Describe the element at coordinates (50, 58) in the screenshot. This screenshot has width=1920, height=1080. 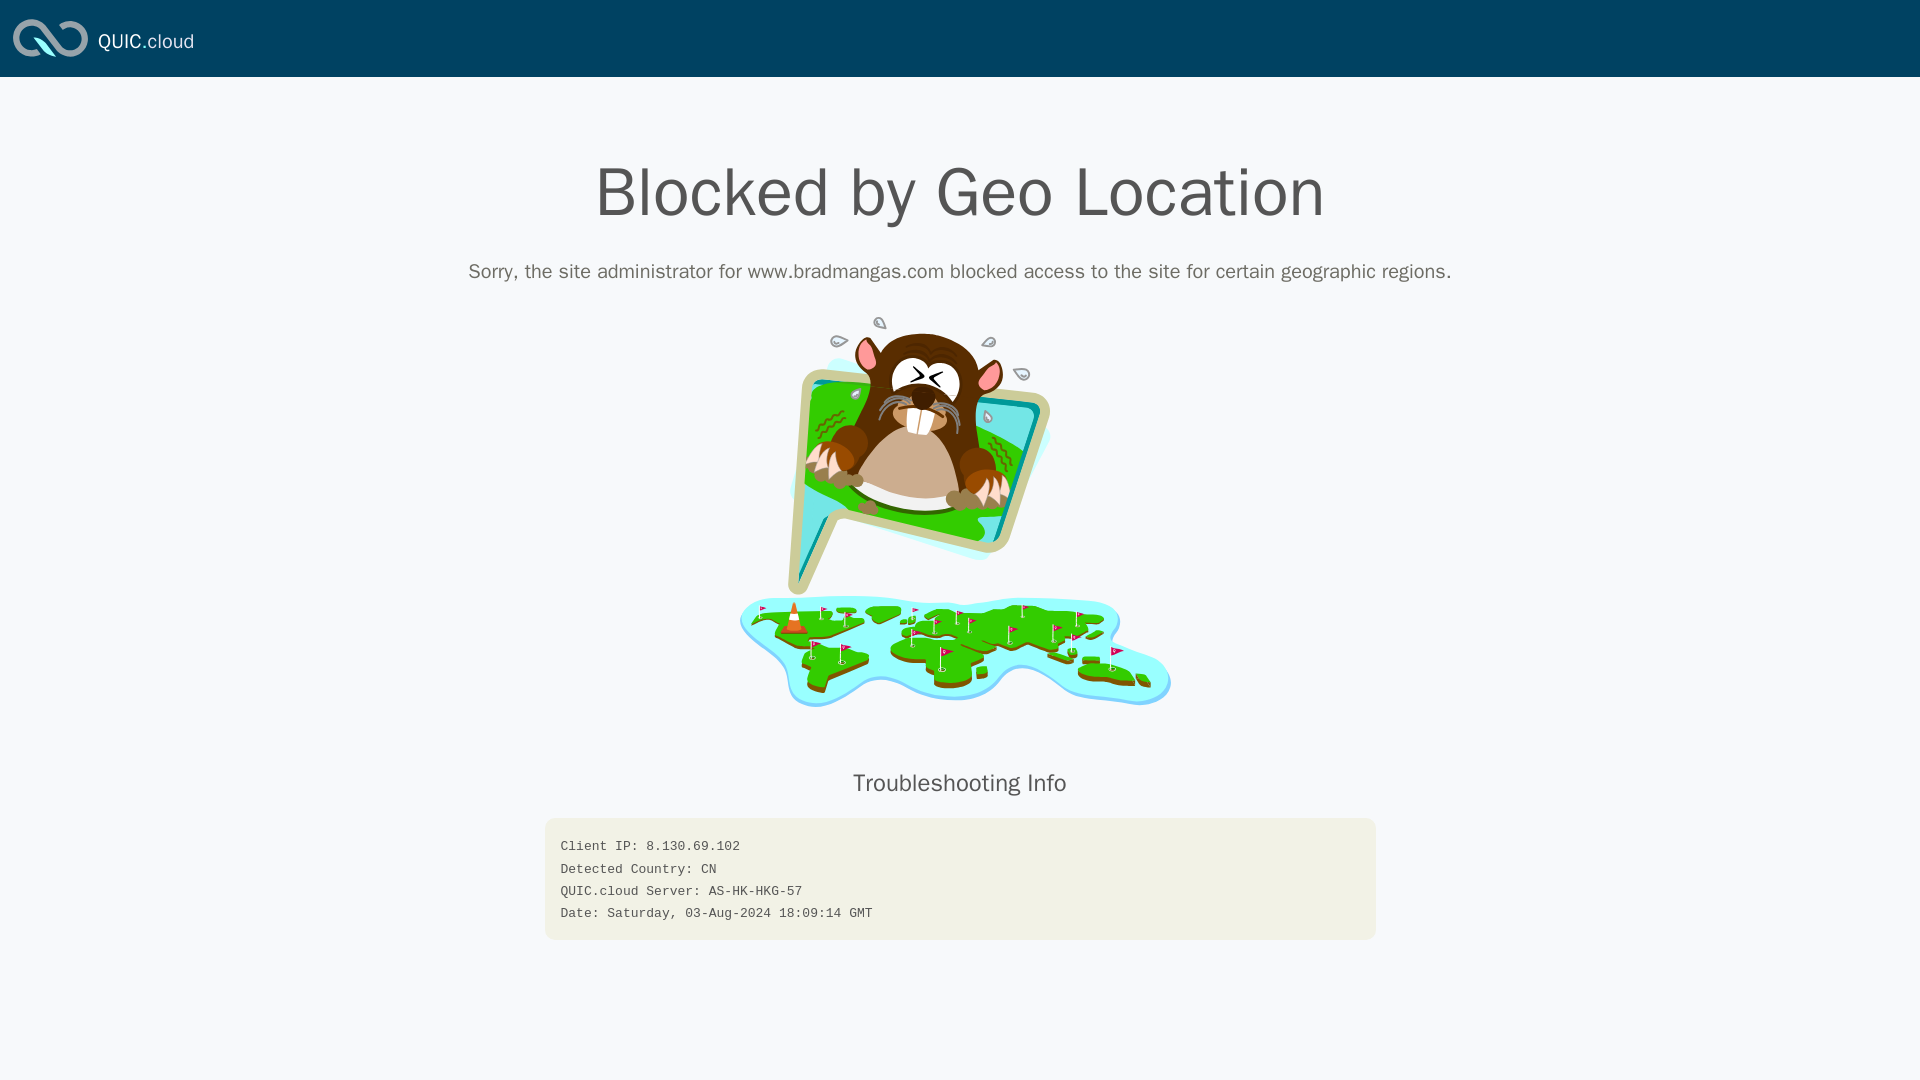
I see `QUIC.cloud` at that location.